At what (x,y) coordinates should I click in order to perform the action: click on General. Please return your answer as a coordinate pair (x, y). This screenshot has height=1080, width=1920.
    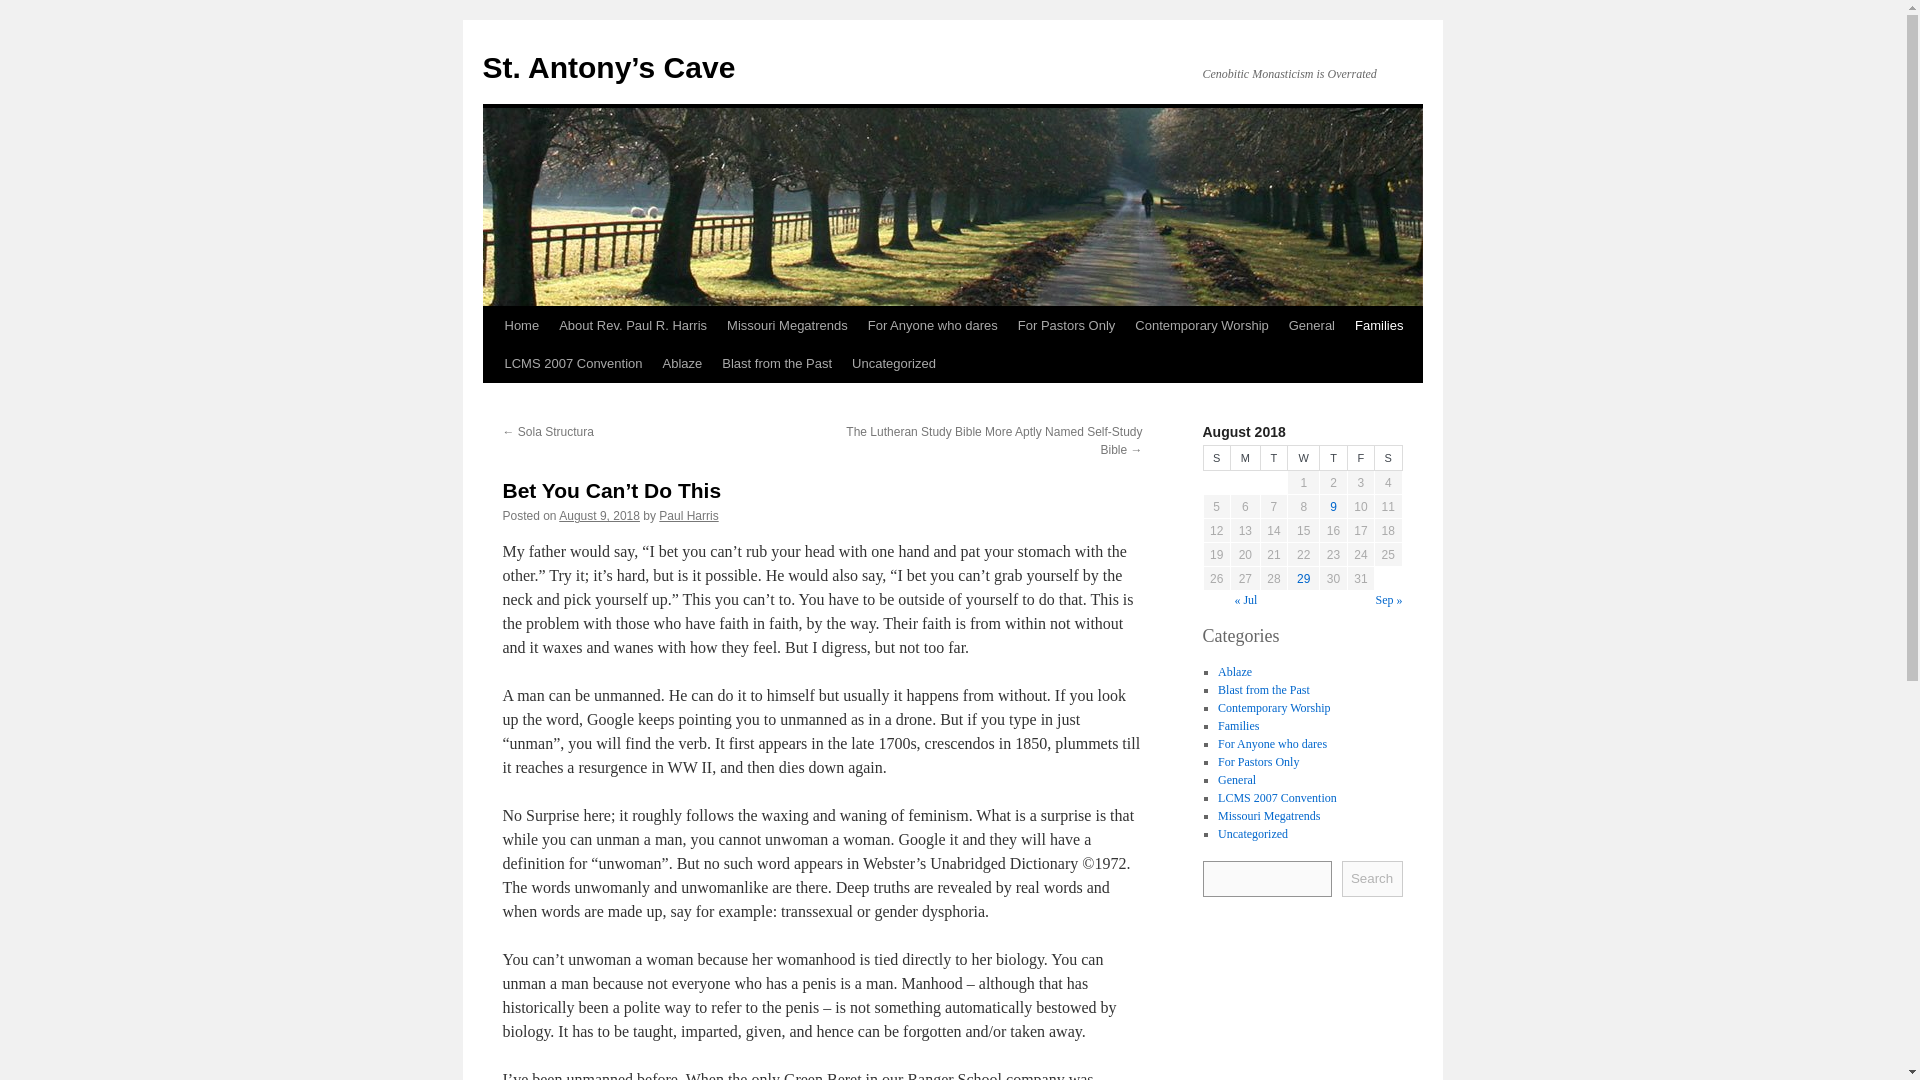
    Looking at the image, I should click on (1236, 779).